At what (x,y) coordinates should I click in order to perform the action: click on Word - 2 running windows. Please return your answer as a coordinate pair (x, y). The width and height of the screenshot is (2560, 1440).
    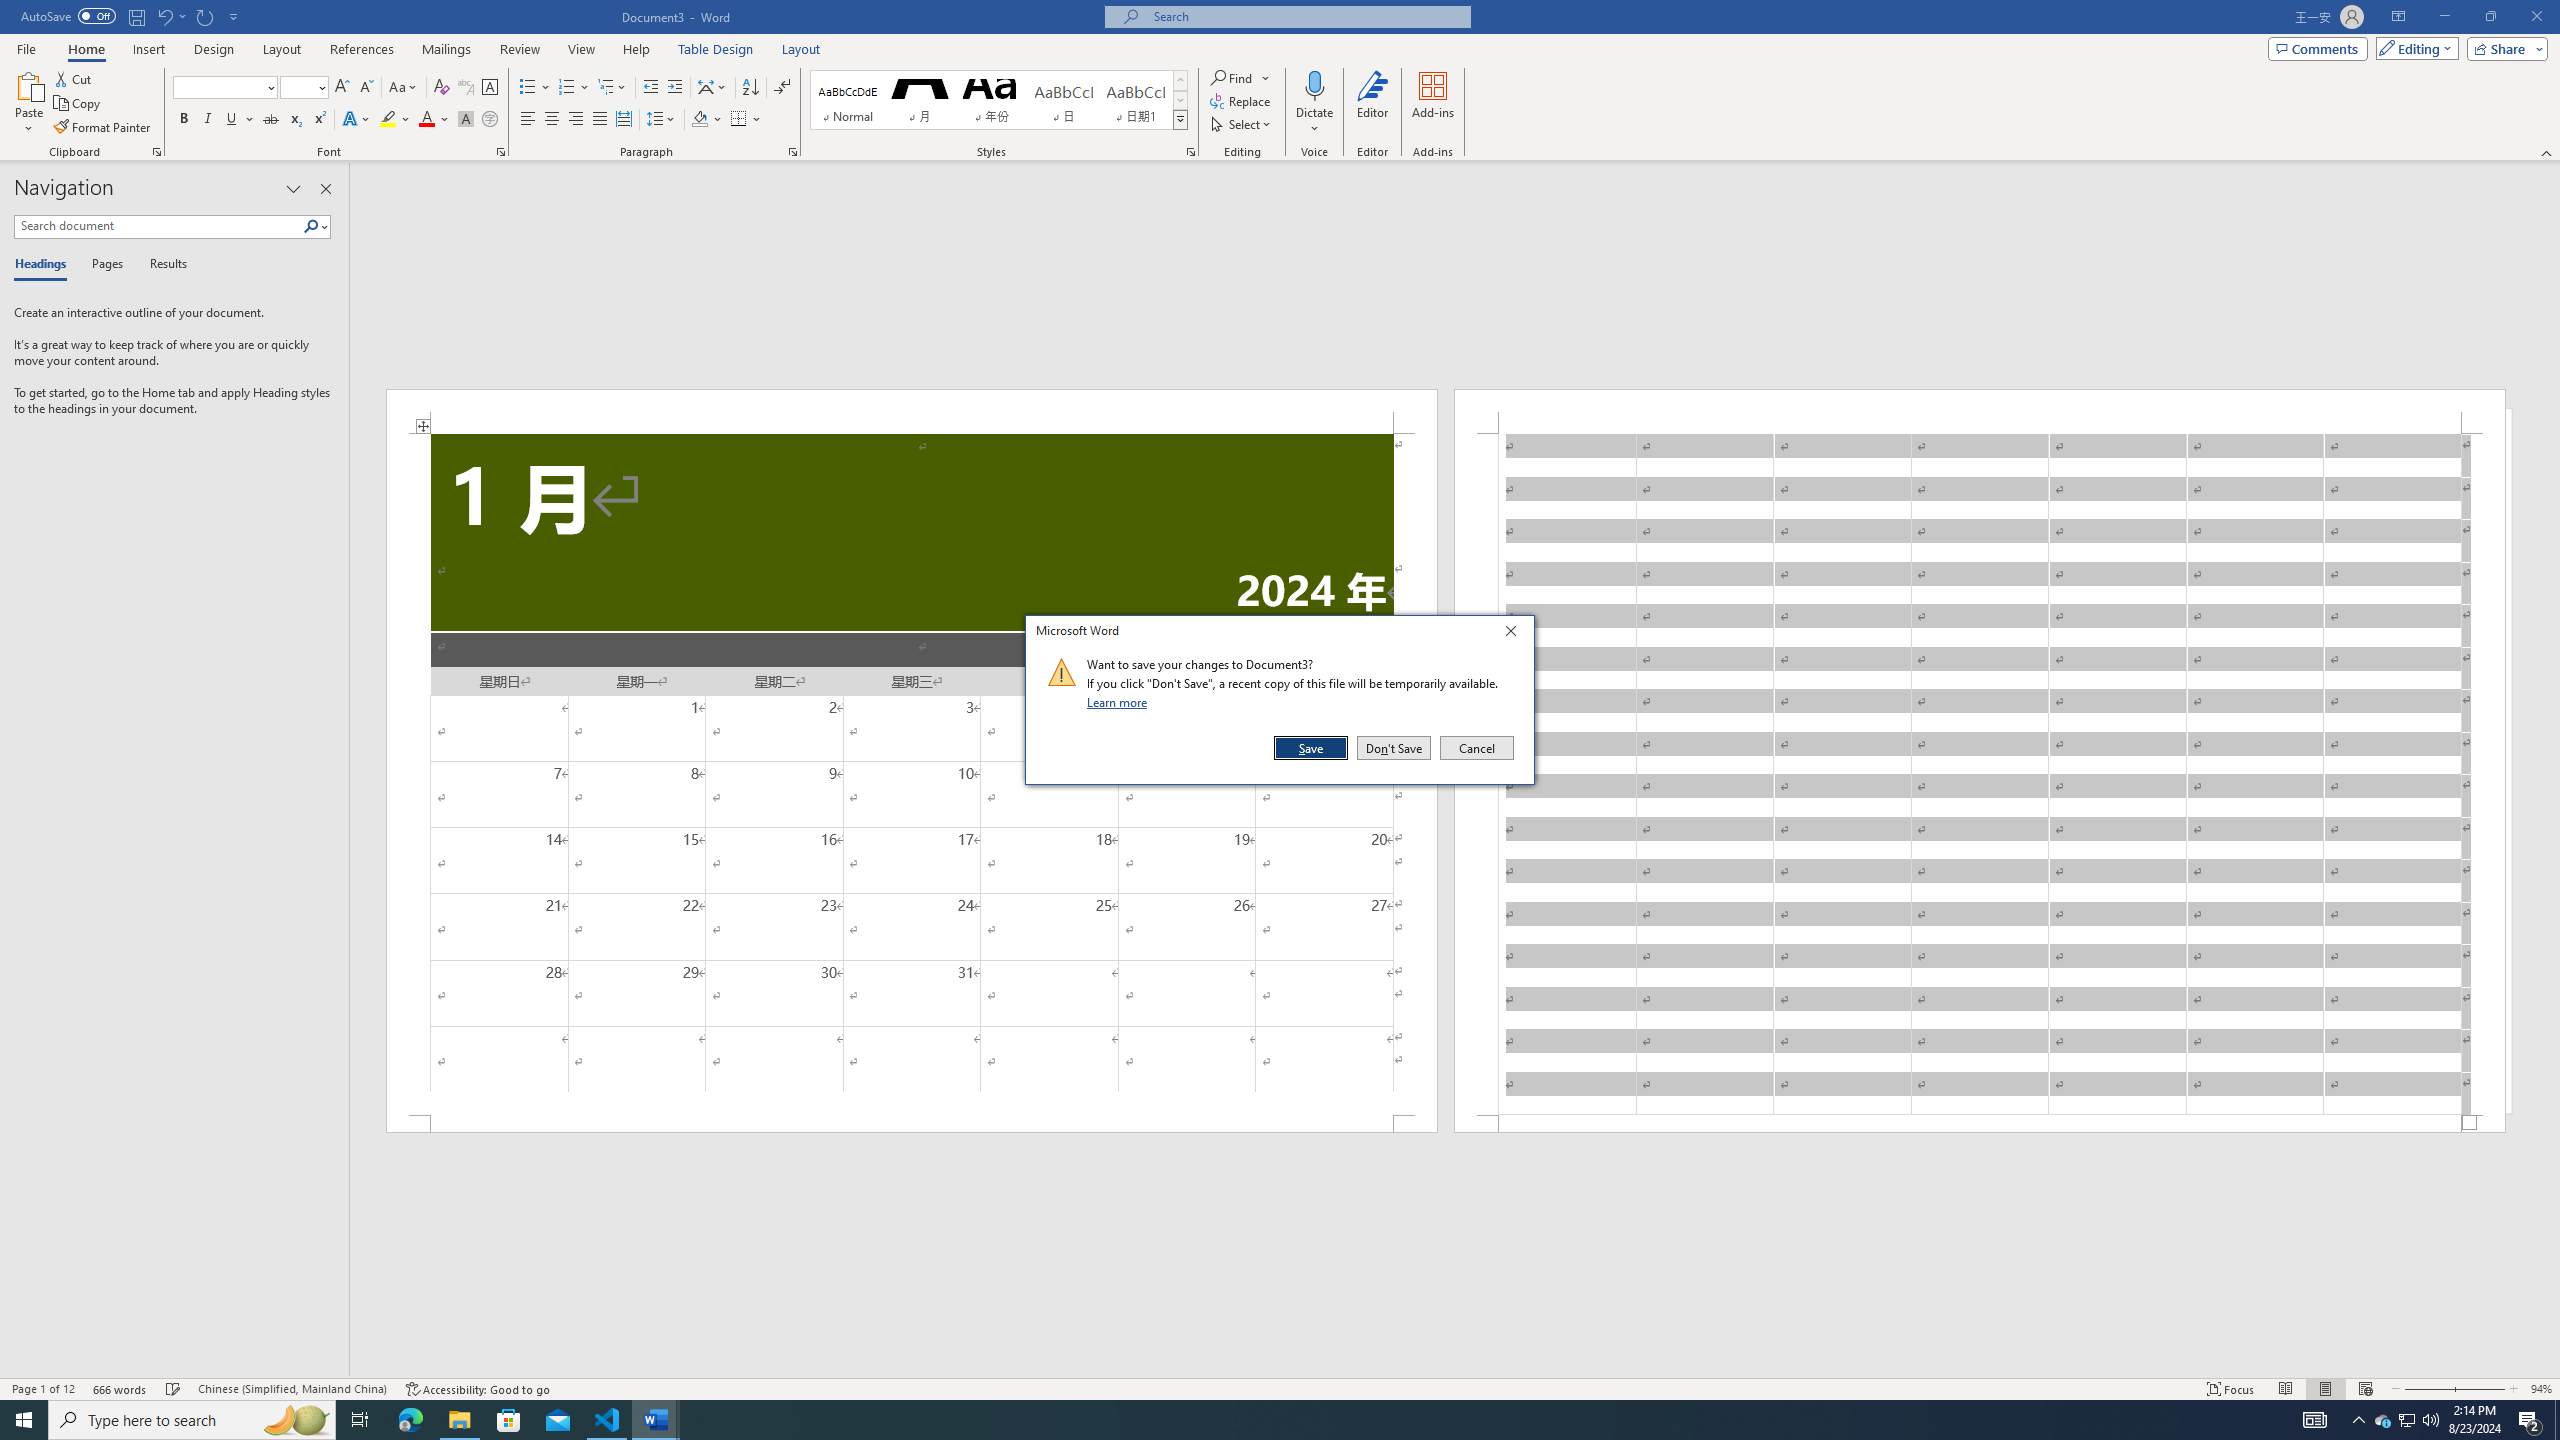
    Looking at the image, I should click on (656, 1420).